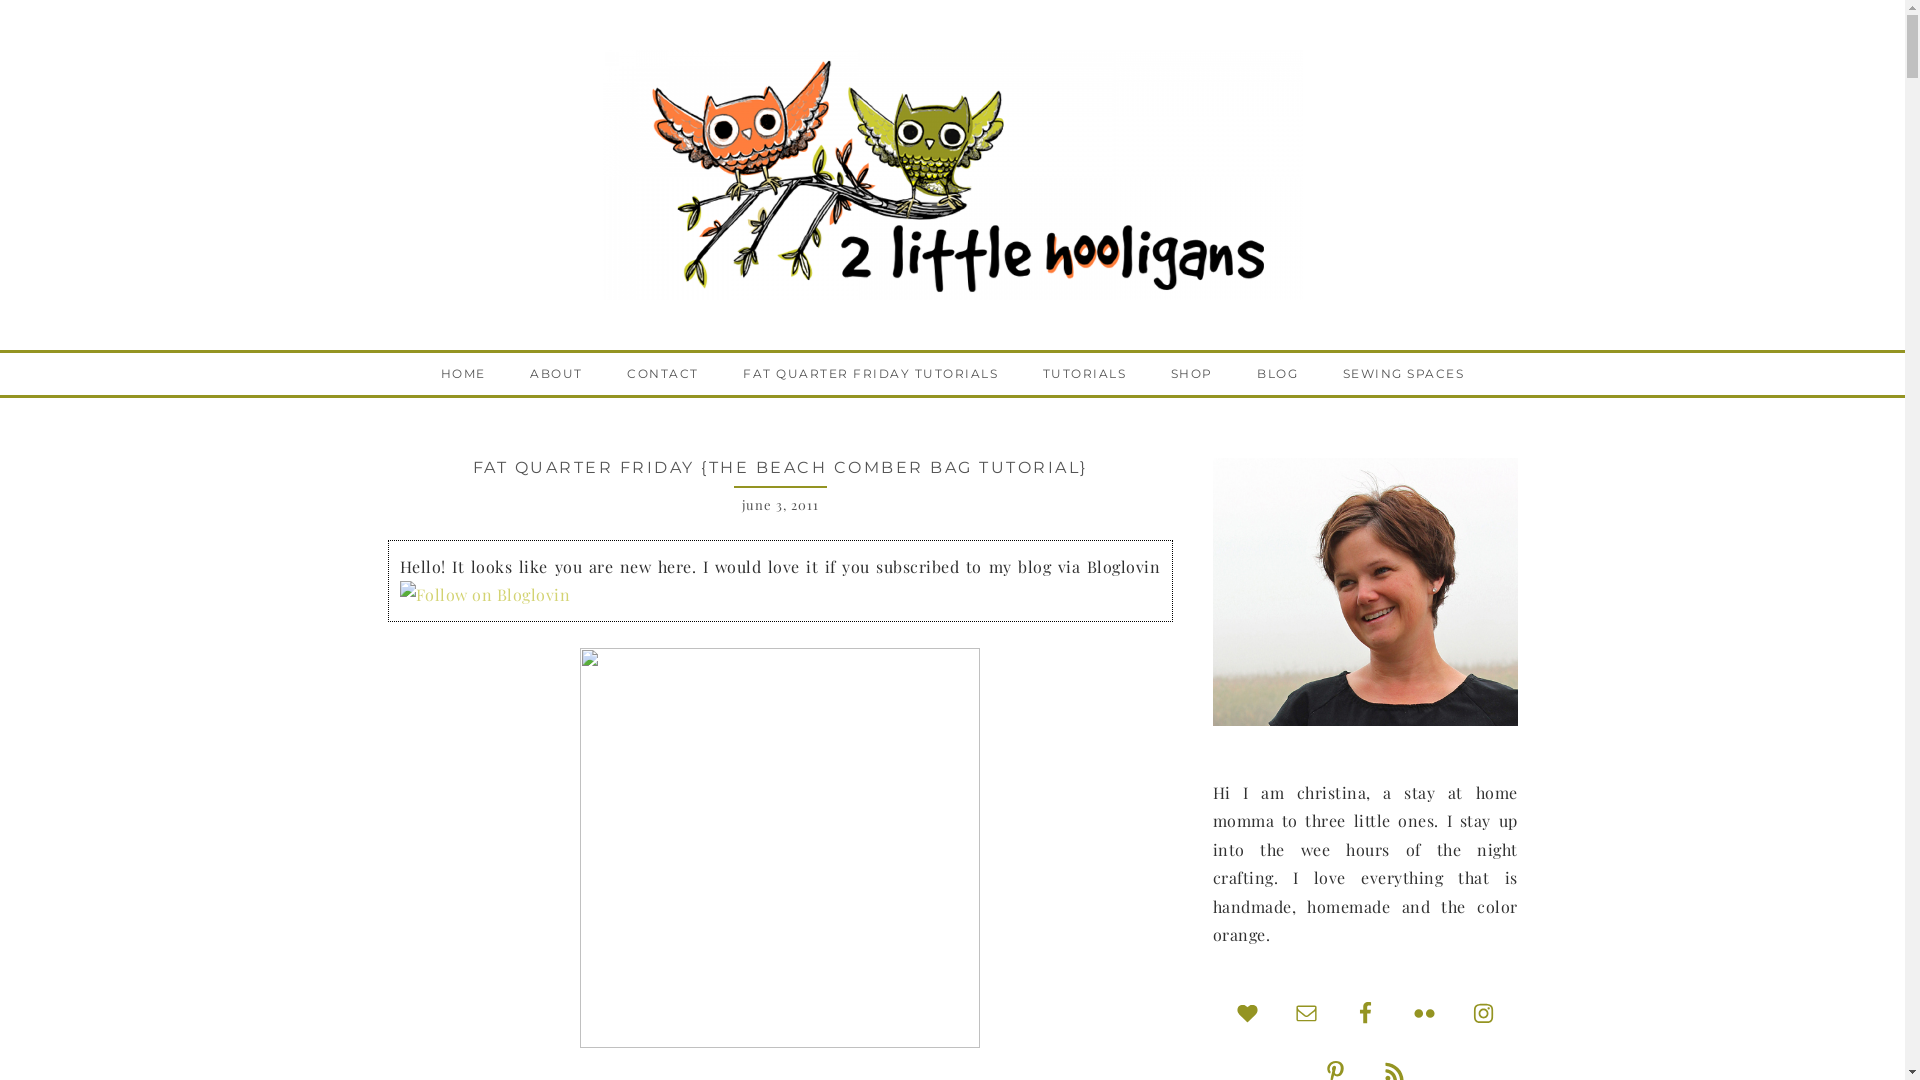 This screenshot has height=1080, width=1920. Describe the element at coordinates (663, 374) in the screenshot. I see `CONTACT` at that location.